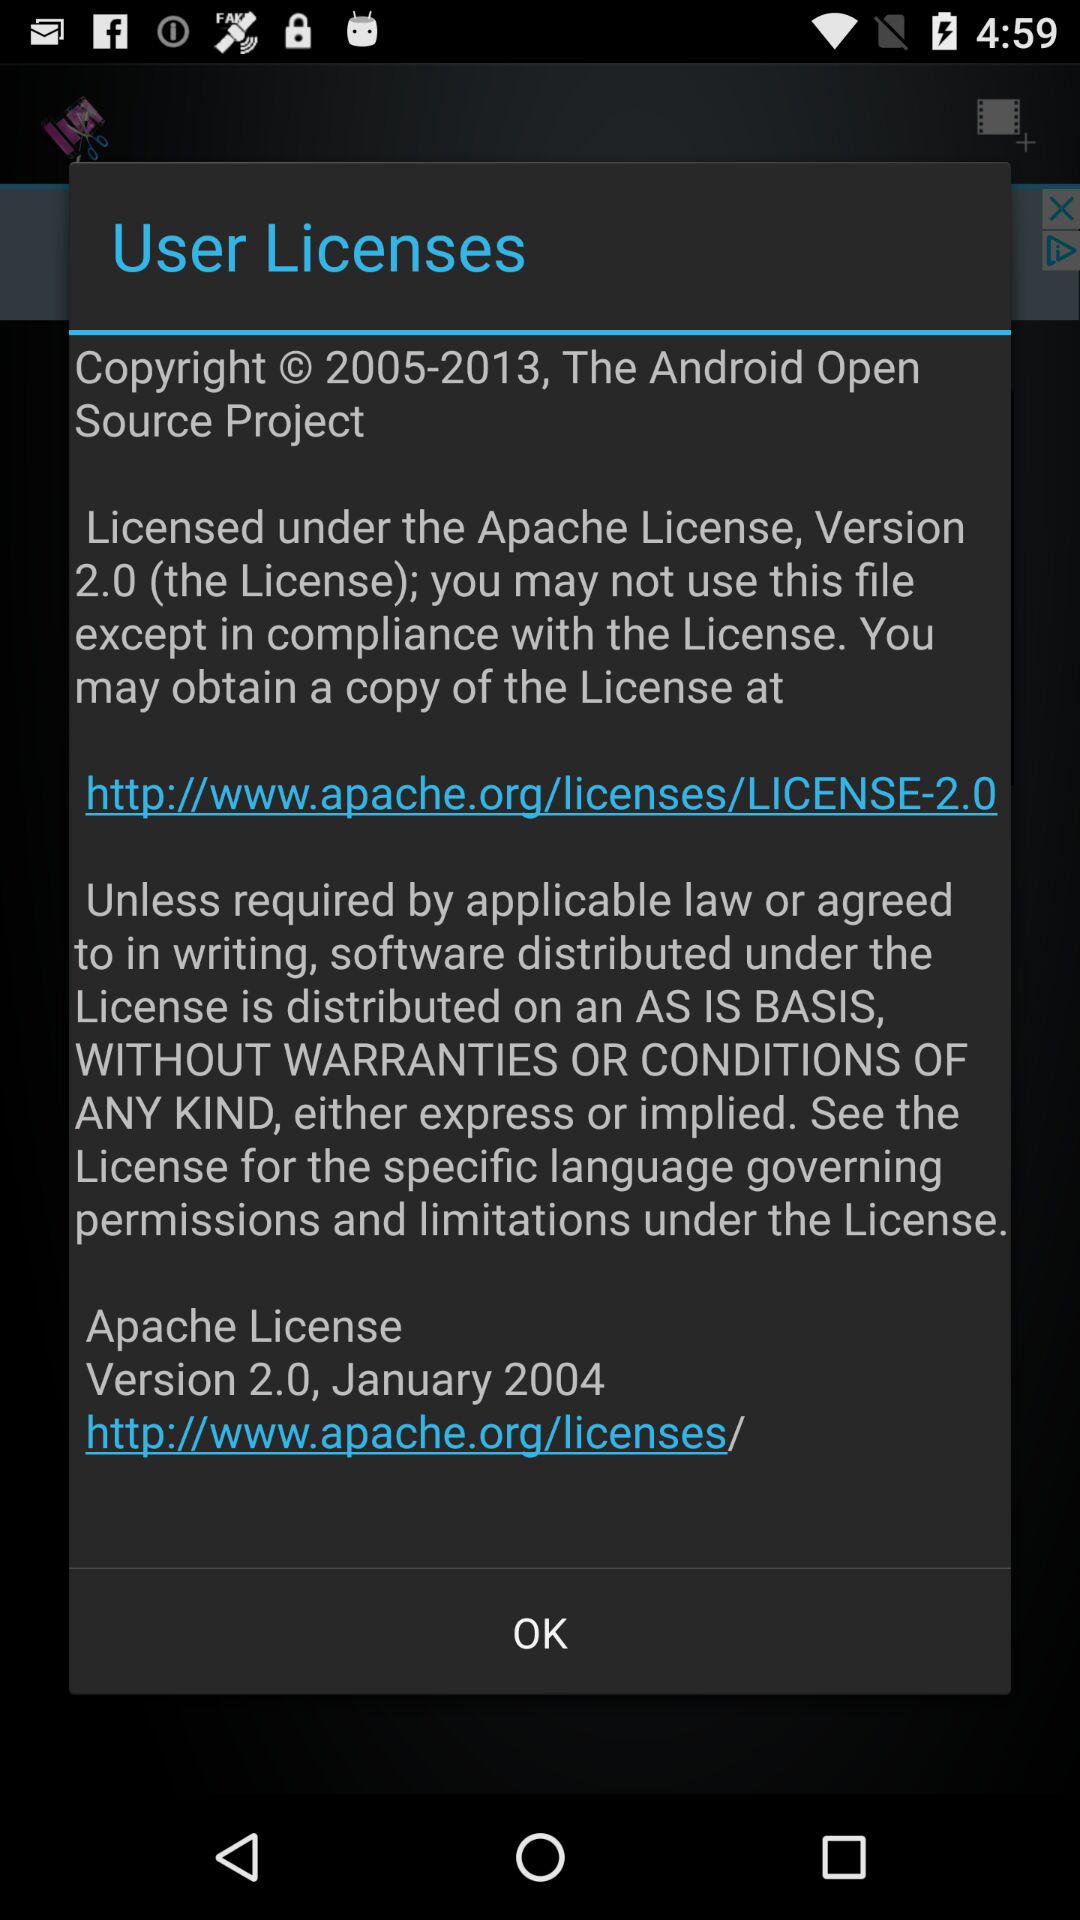 The image size is (1080, 1920). Describe the element at coordinates (542, 951) in the screenshot. I see `launch the copyright 2005 2013` at that location.